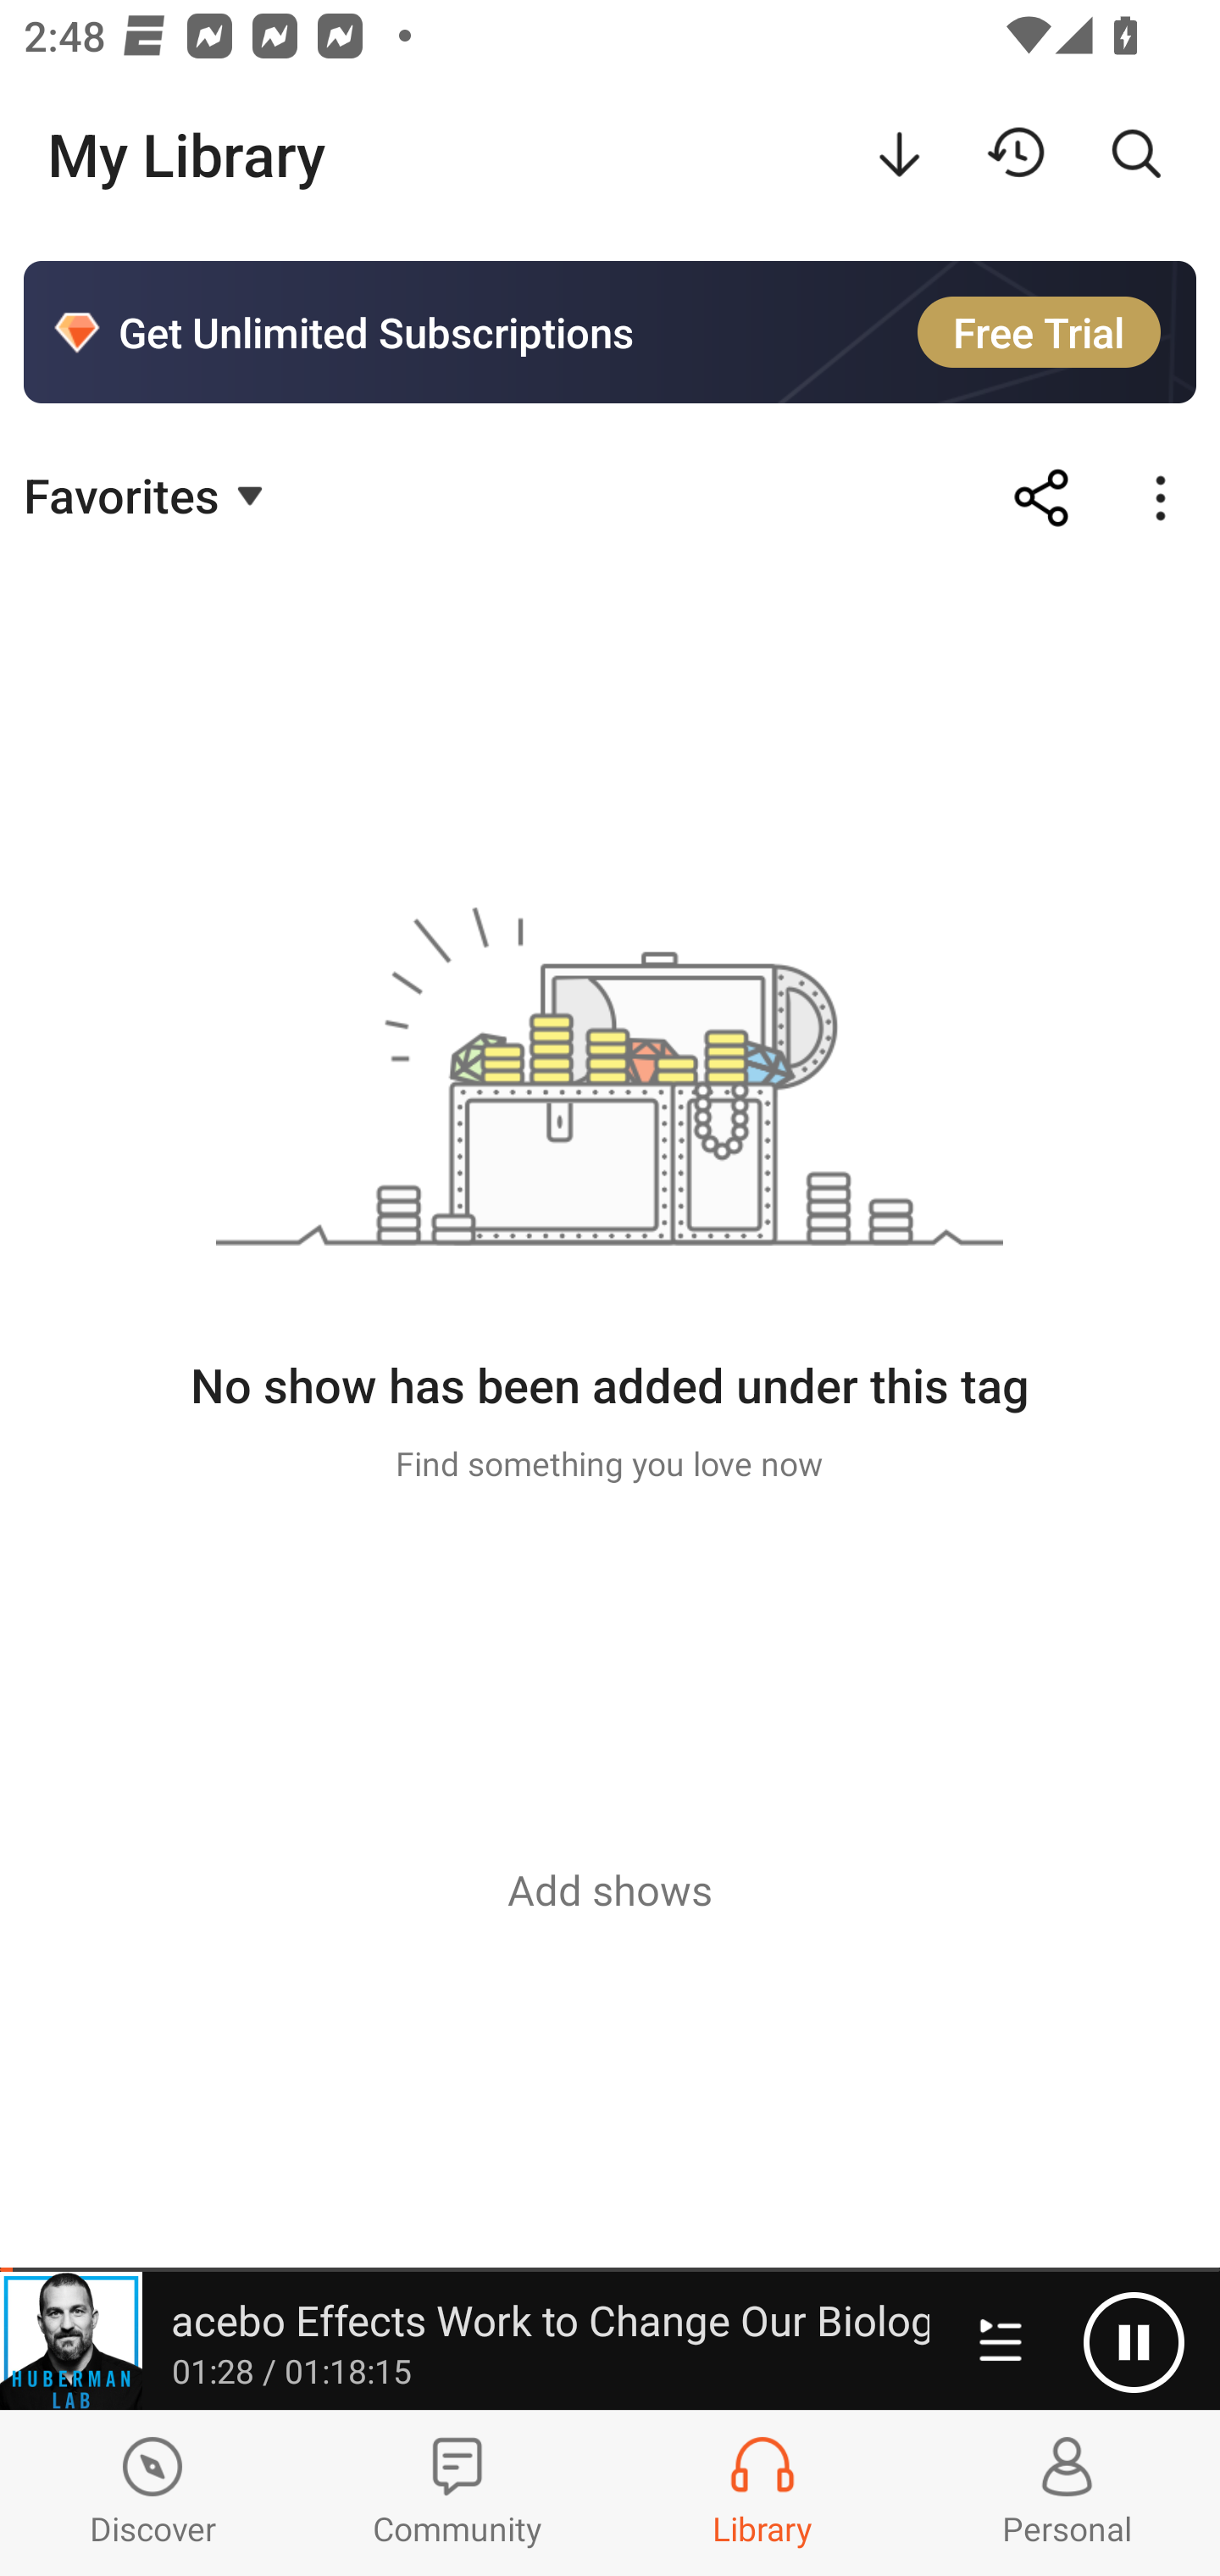  Describe the element at coordinates (762, 2493) in the screenshot. I see `Library` at that location.